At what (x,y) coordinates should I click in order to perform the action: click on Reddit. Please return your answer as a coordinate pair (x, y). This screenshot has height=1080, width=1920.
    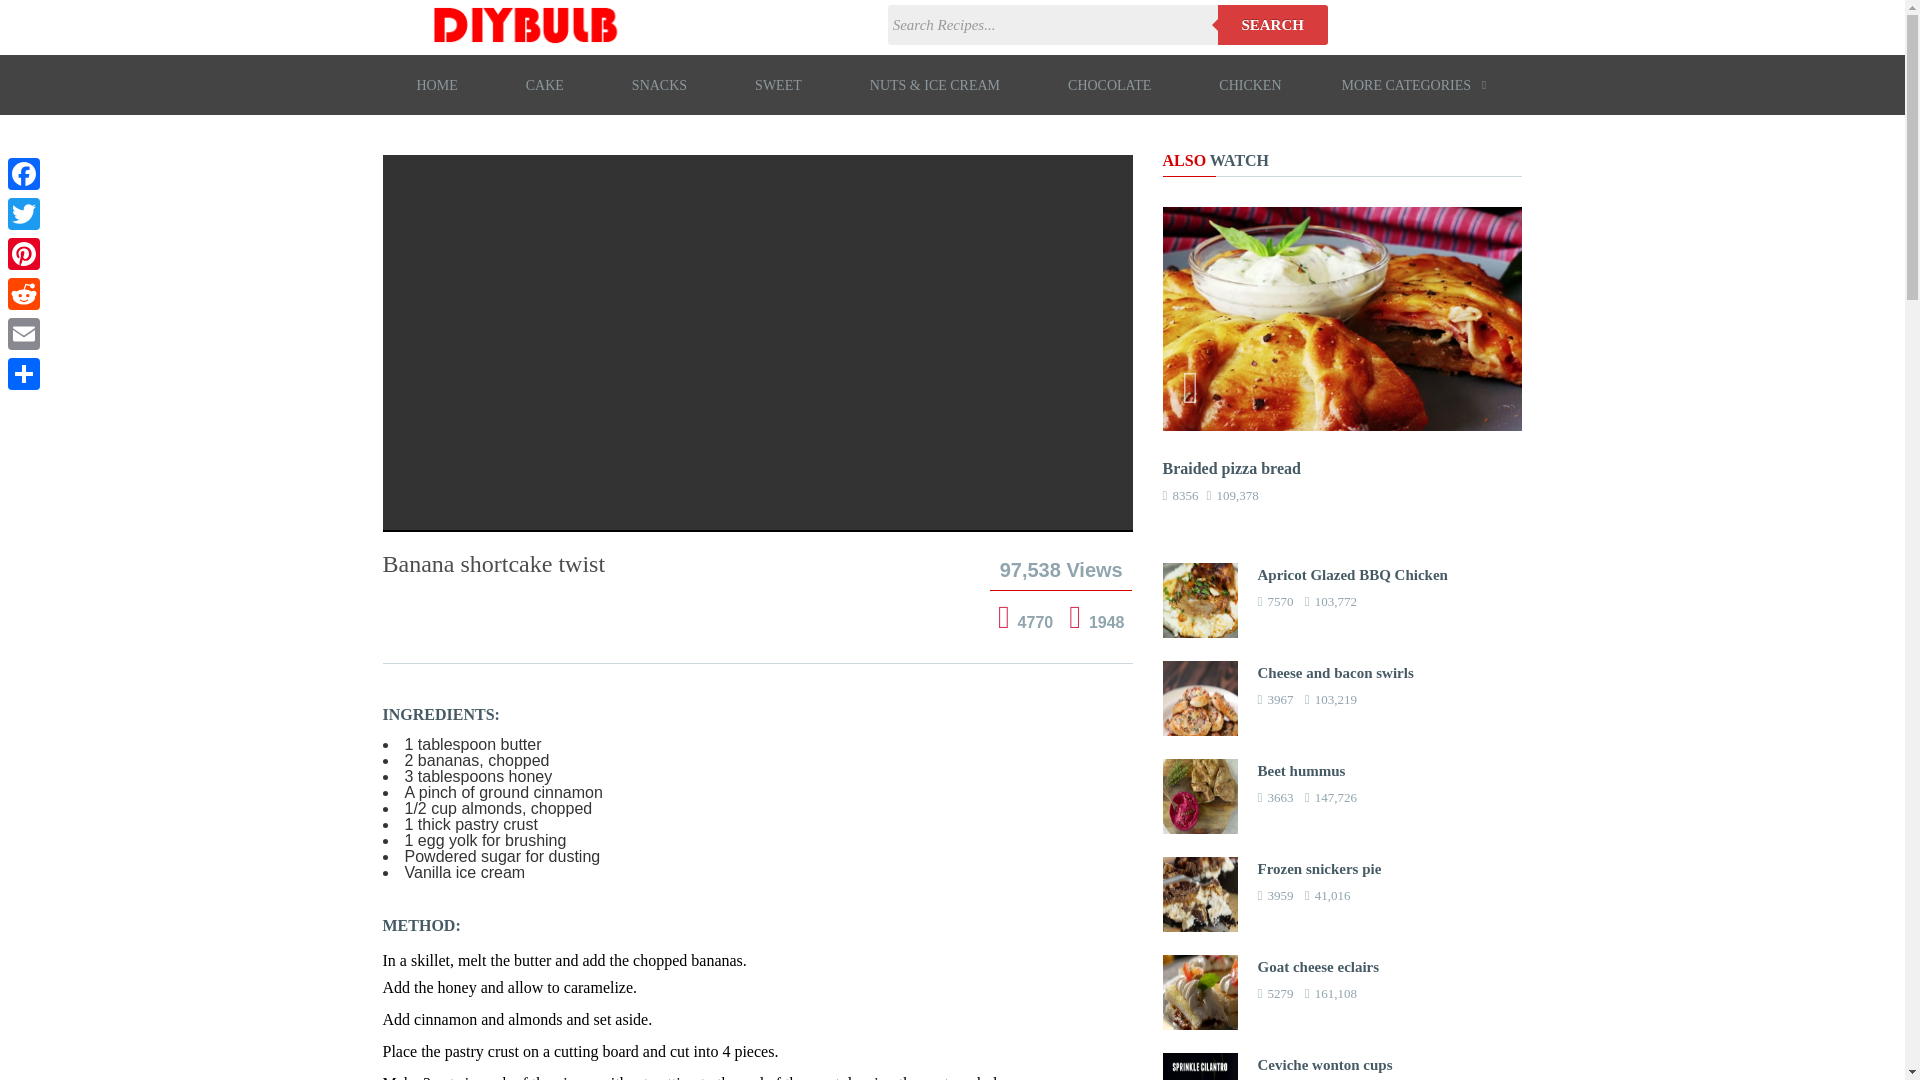
    Looking at the image, I should click on (24, 294).